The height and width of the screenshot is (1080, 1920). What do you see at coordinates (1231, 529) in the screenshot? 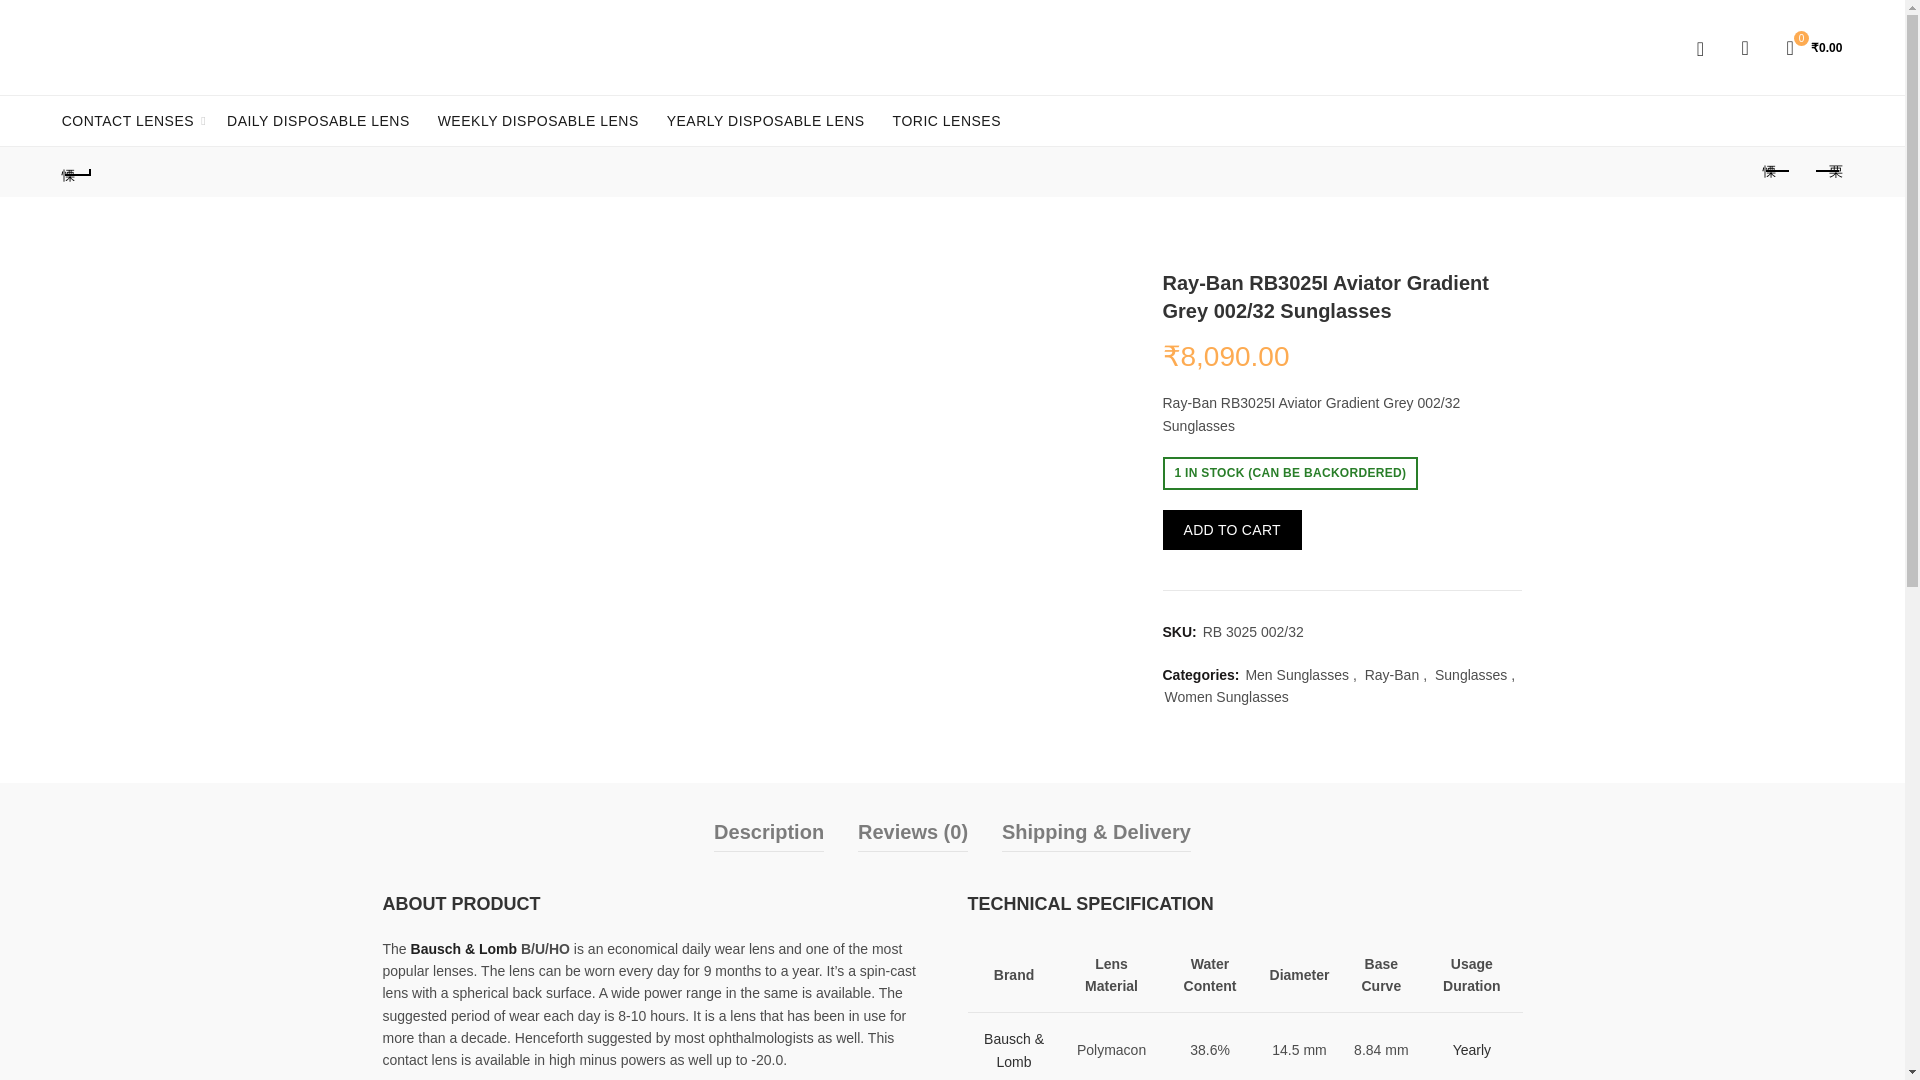
I see `ADD TO CART` at bounding box center [1231, 529].